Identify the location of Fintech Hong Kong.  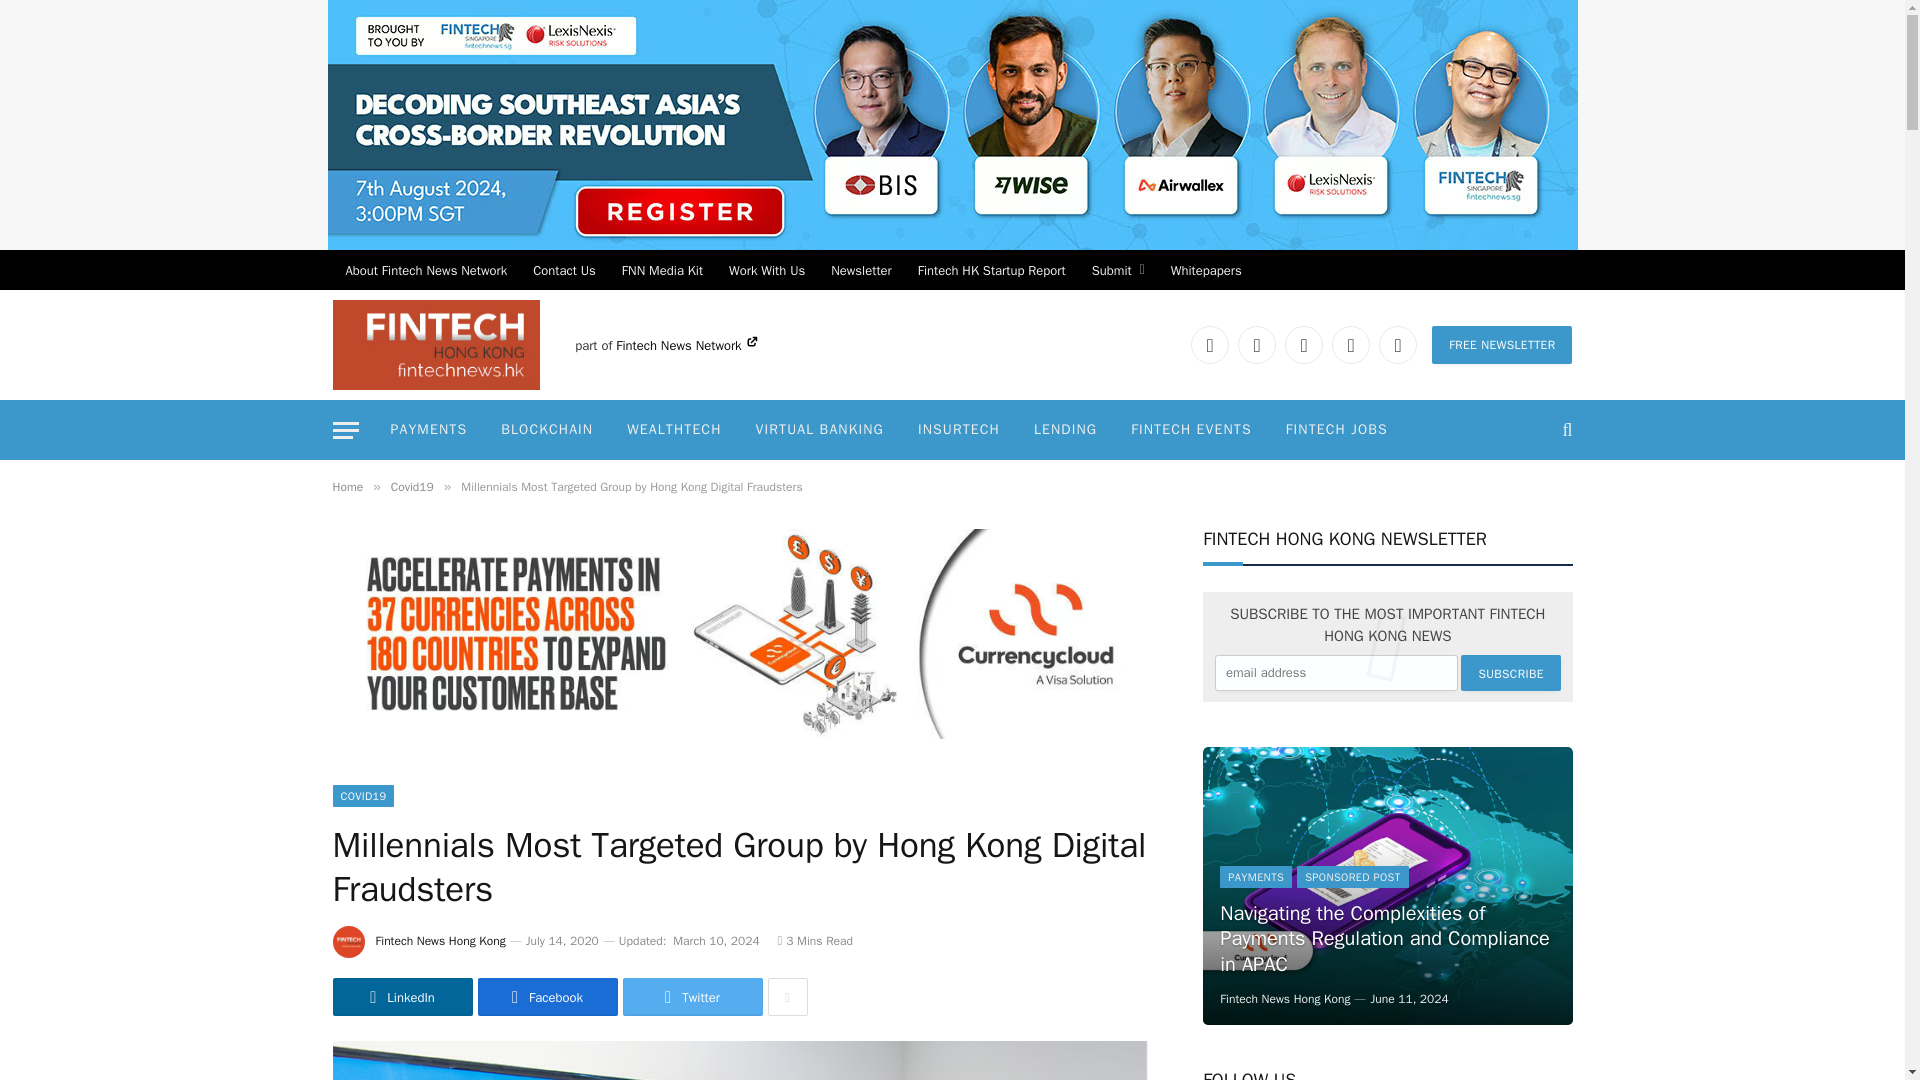
(436, 344).